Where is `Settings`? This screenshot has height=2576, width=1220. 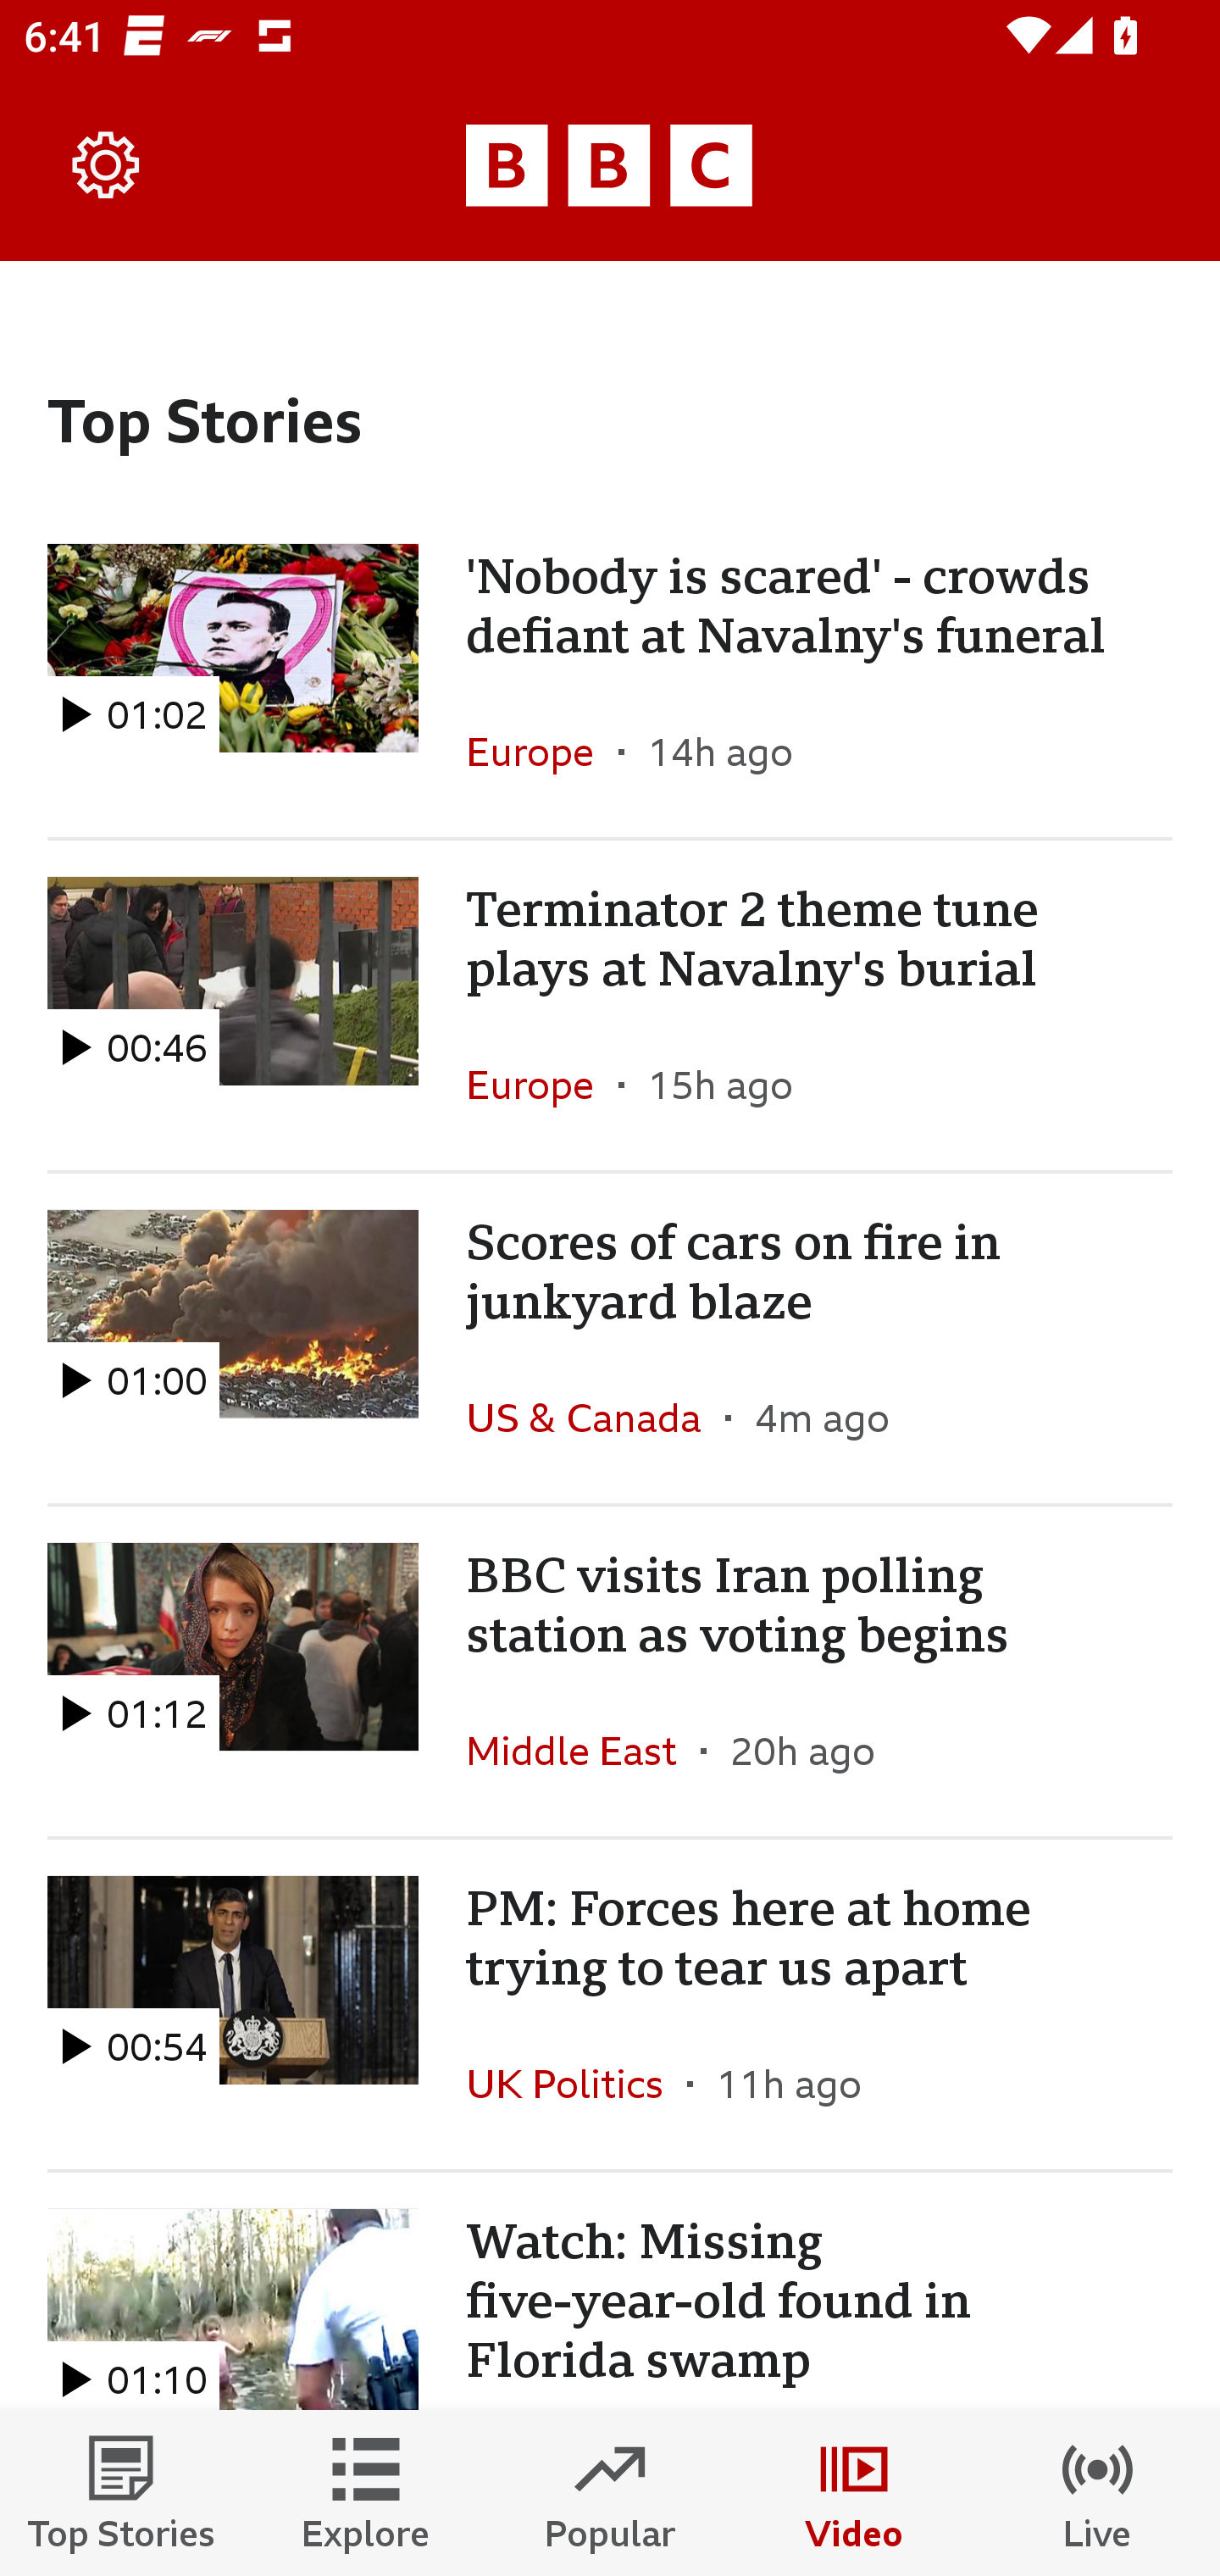
Settings is located at coordinates (107, 166).